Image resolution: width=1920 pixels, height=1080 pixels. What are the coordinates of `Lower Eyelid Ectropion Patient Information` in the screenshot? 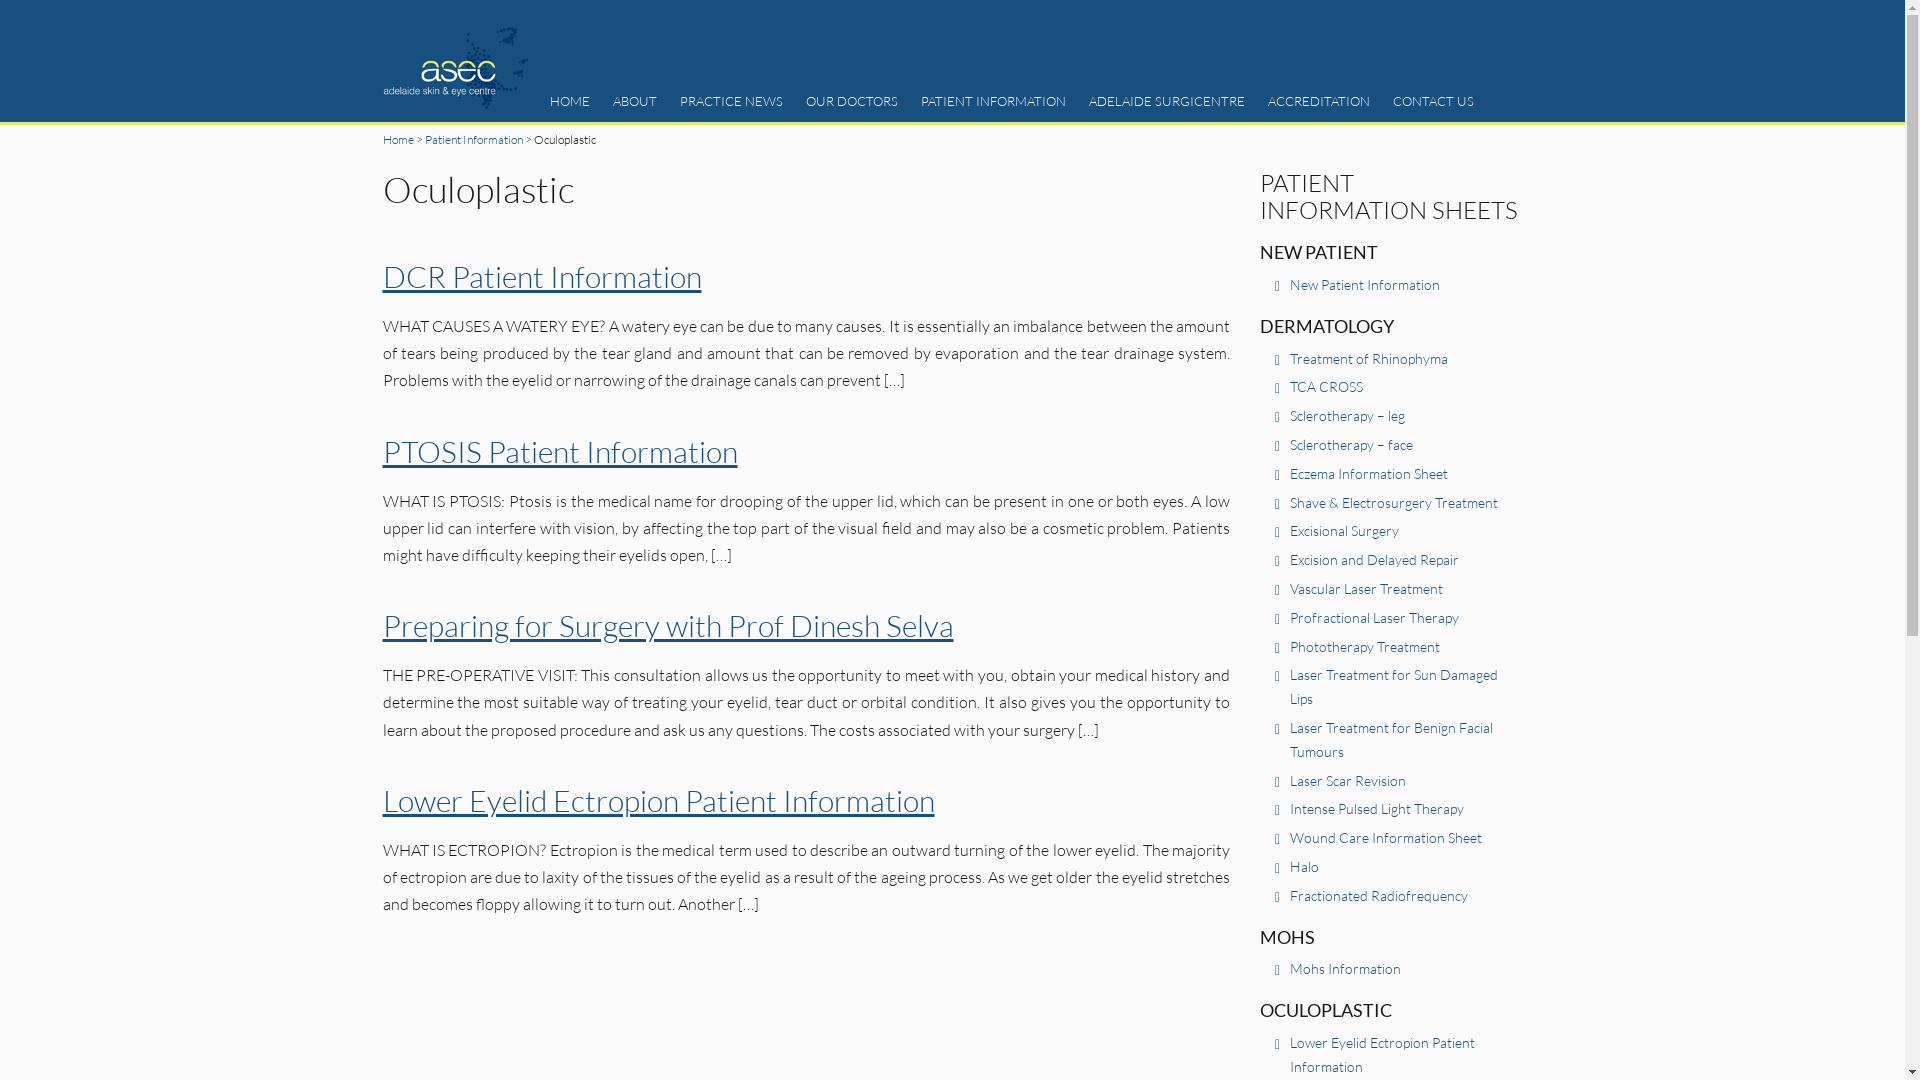 It's located at (1382, 1054).